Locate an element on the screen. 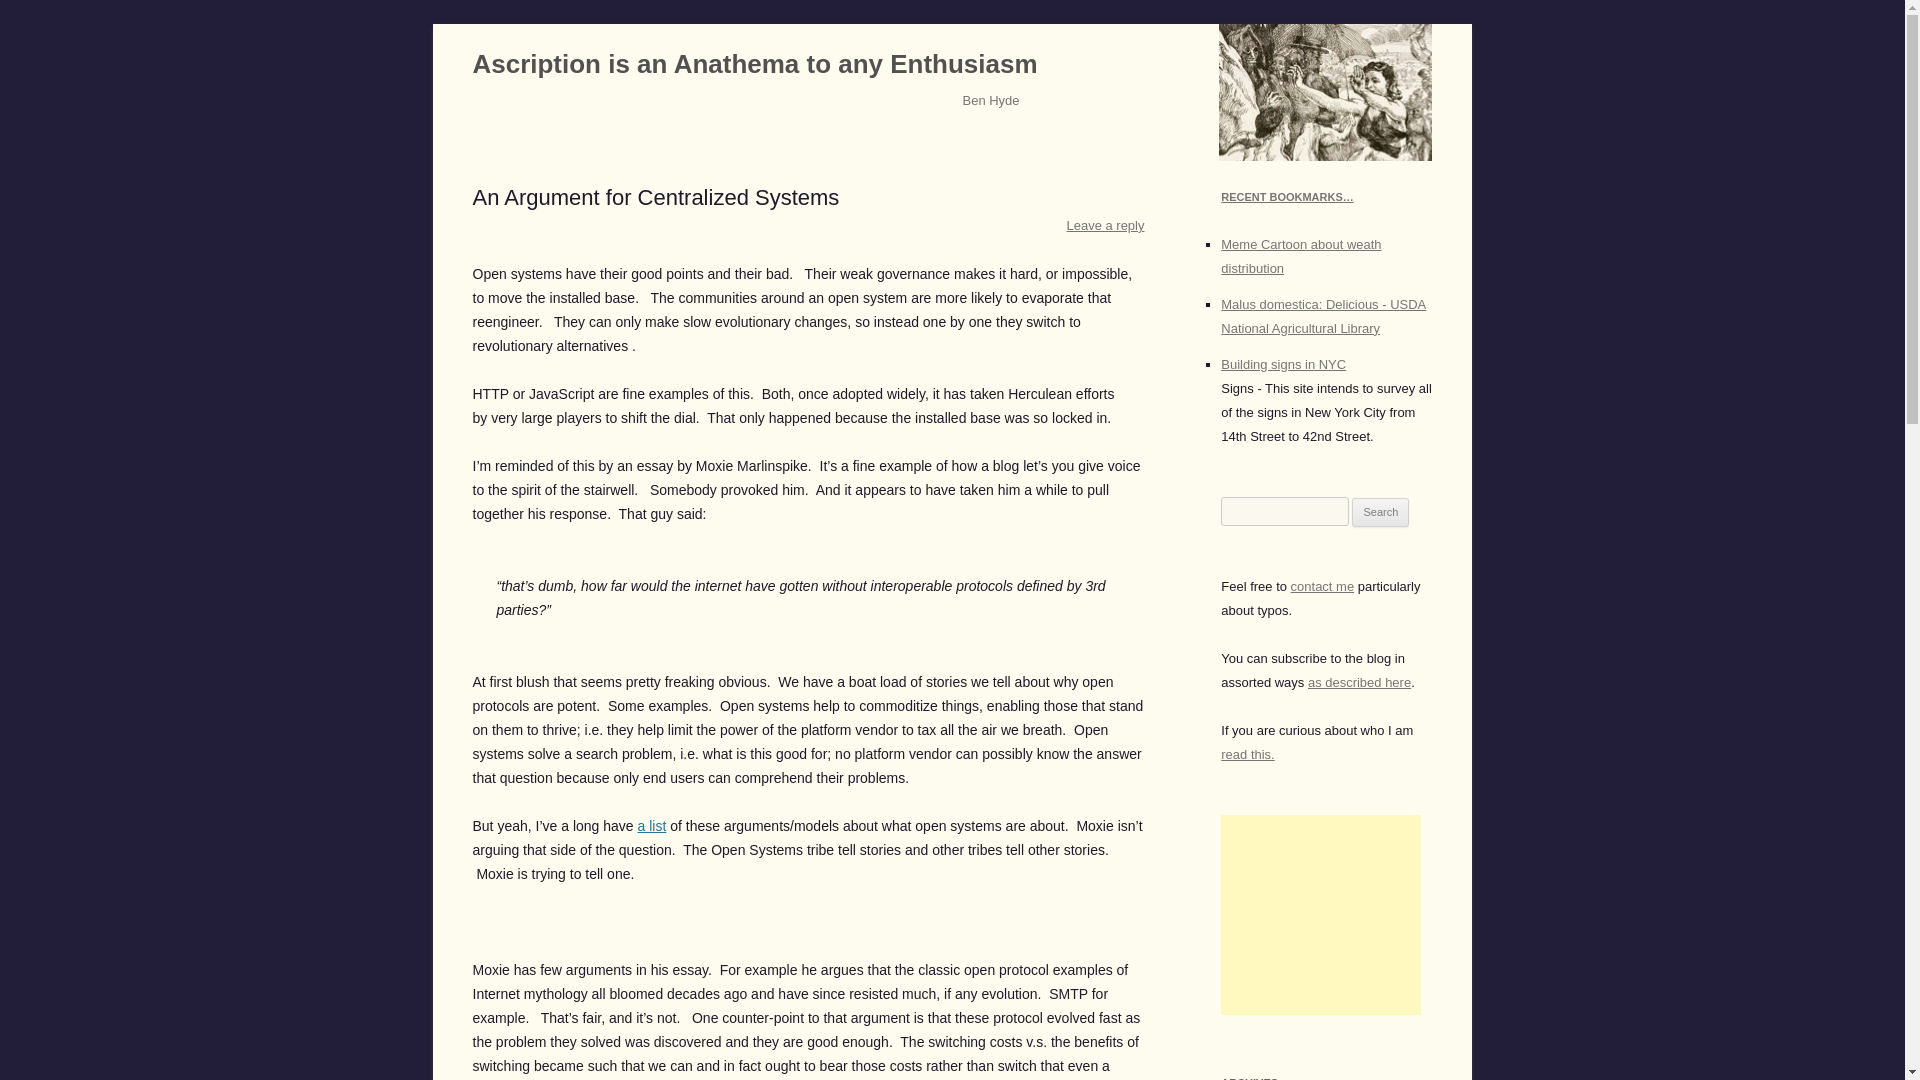  as described here is located at coordinates (1359, 682).